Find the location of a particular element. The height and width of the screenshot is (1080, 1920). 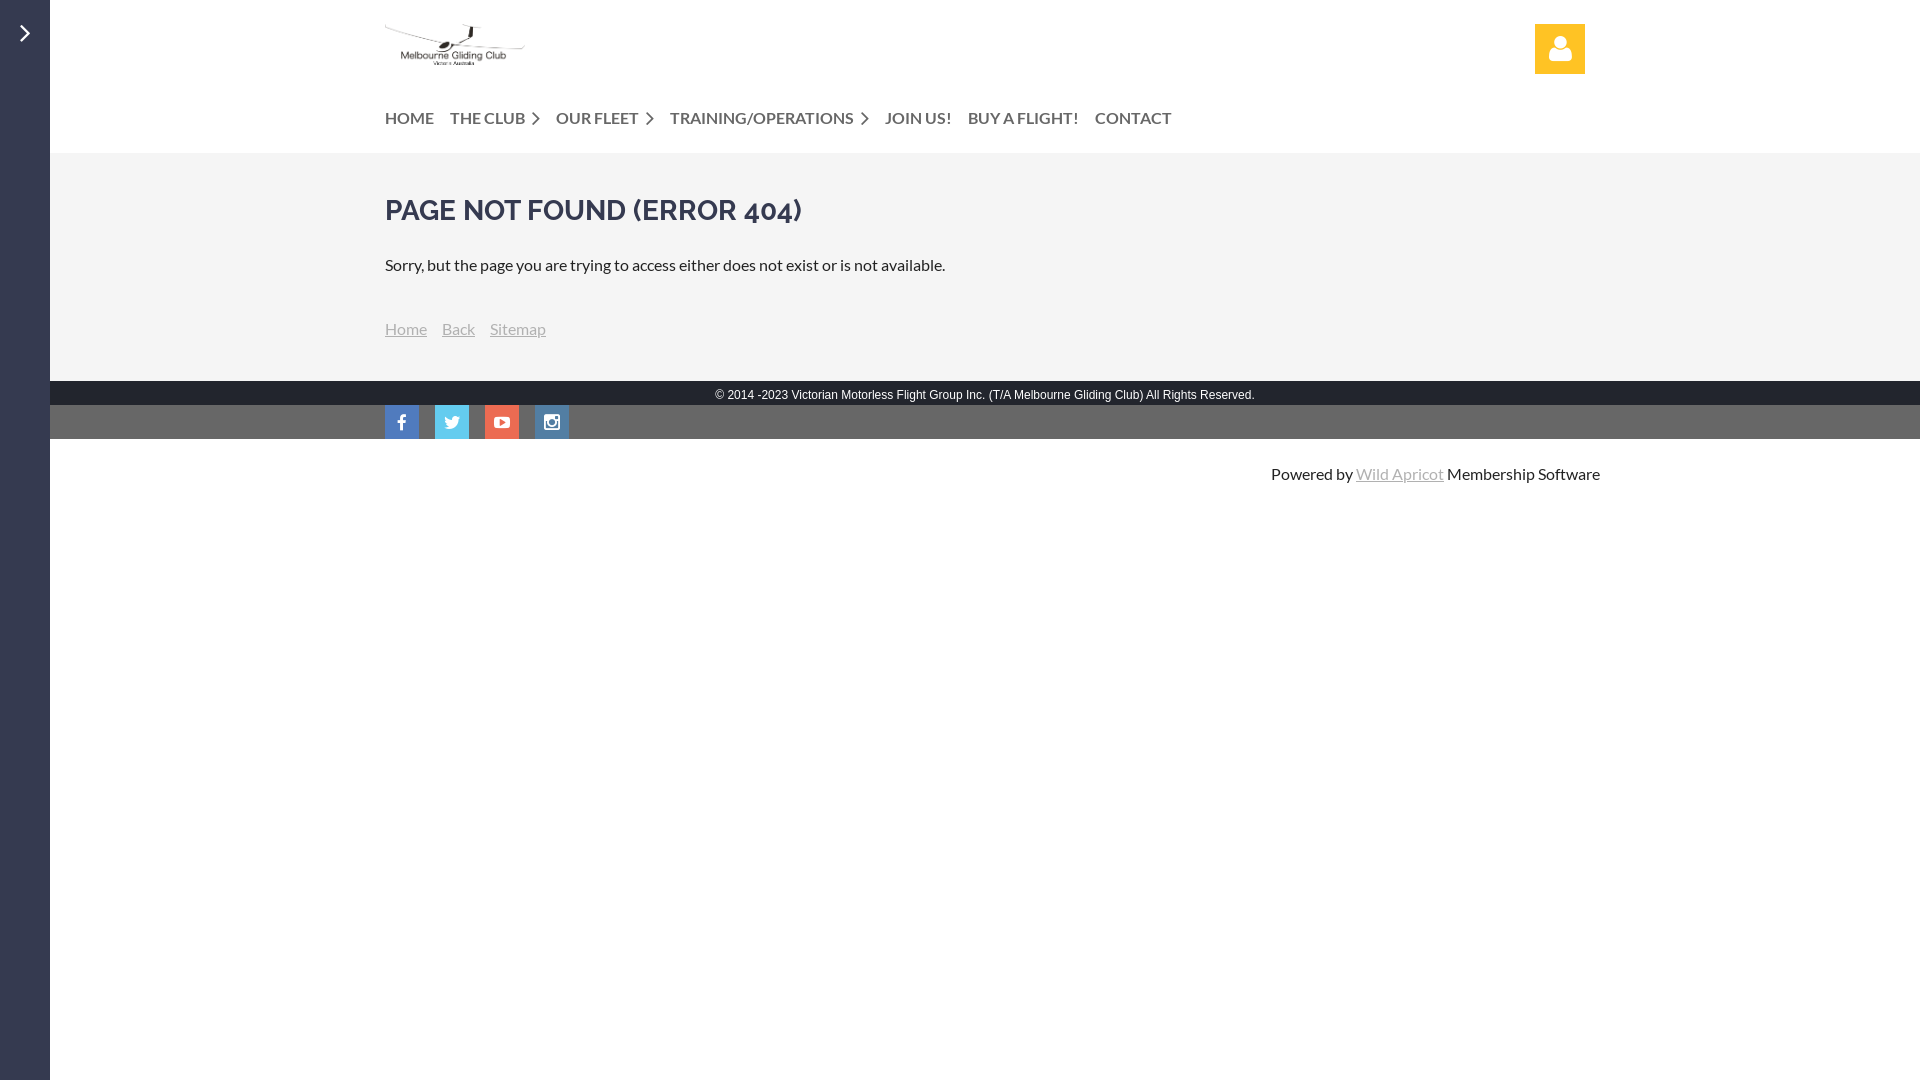

Facebook is located at coordinates (402, 422).